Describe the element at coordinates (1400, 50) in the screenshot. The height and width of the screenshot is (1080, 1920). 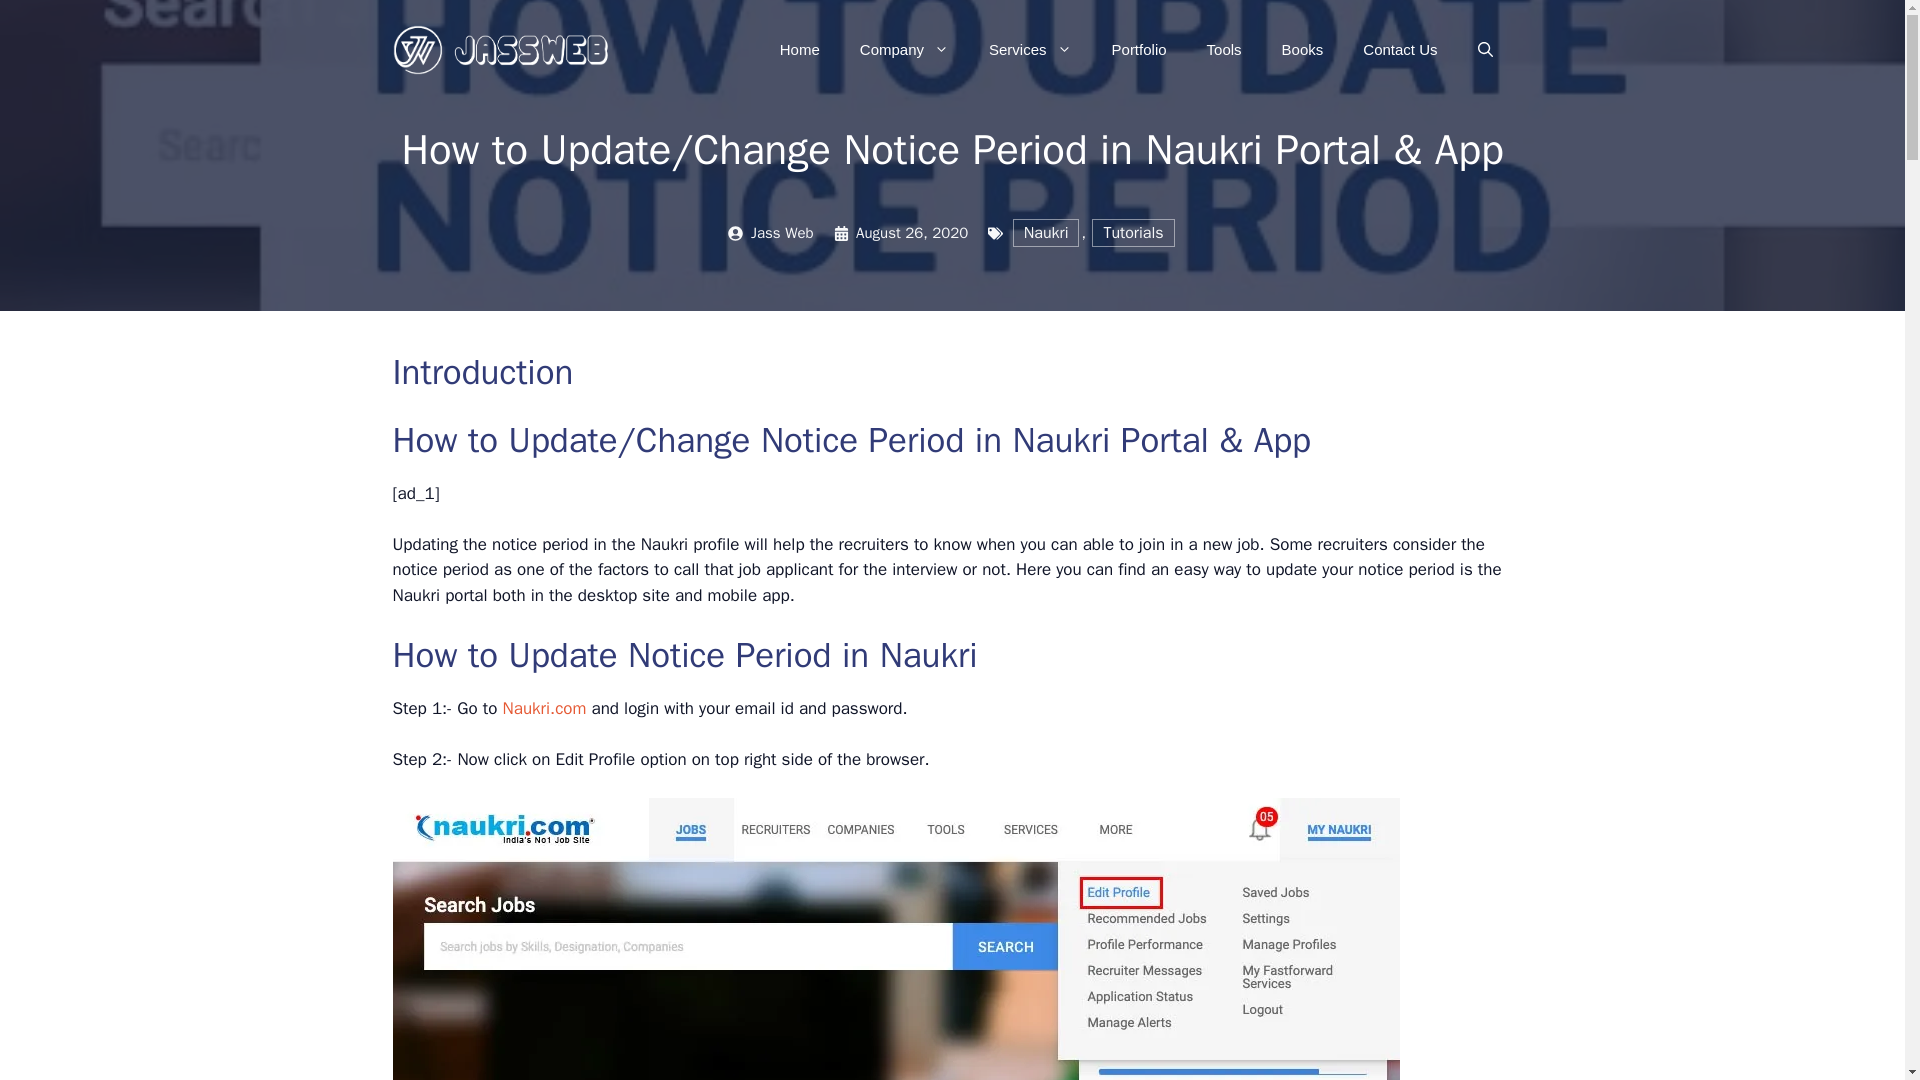
I see `Contact Us` at that location.